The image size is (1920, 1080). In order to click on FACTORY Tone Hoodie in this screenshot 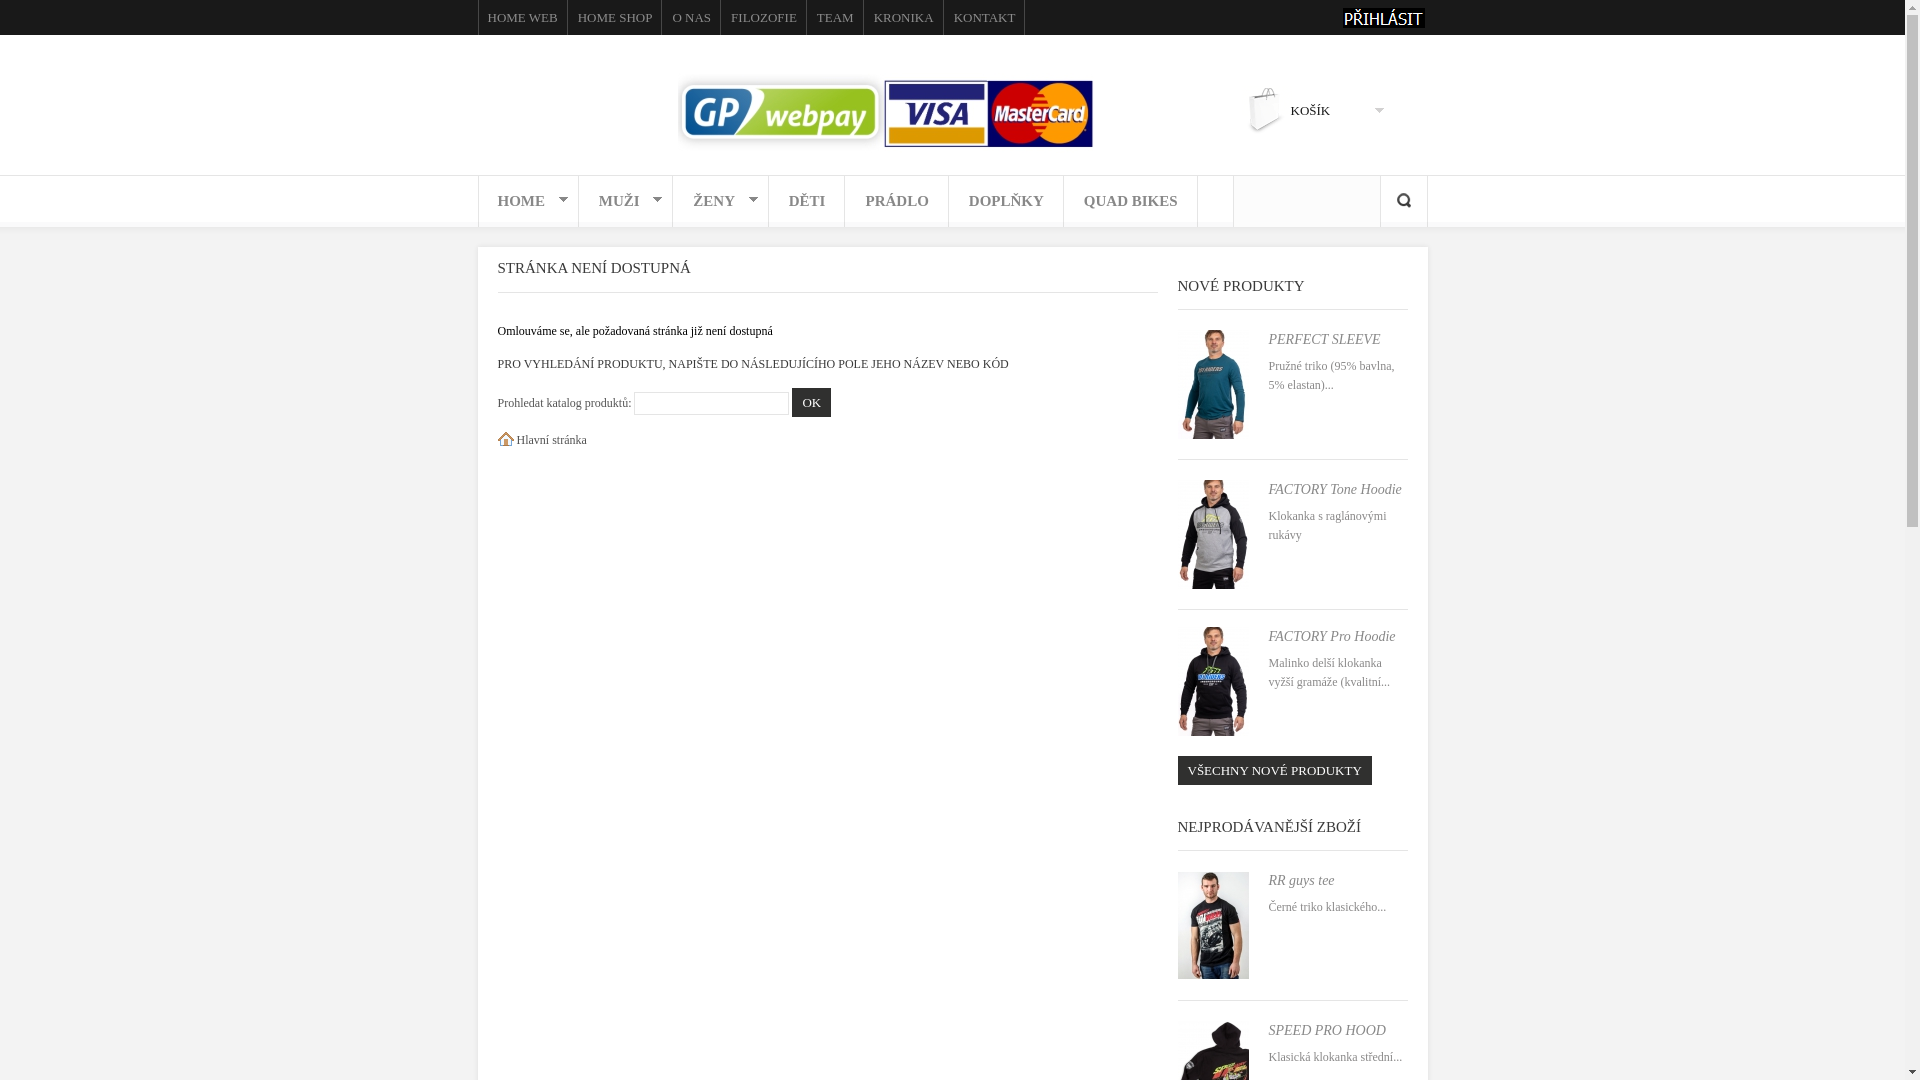, I will do `click(1334, 490)`.